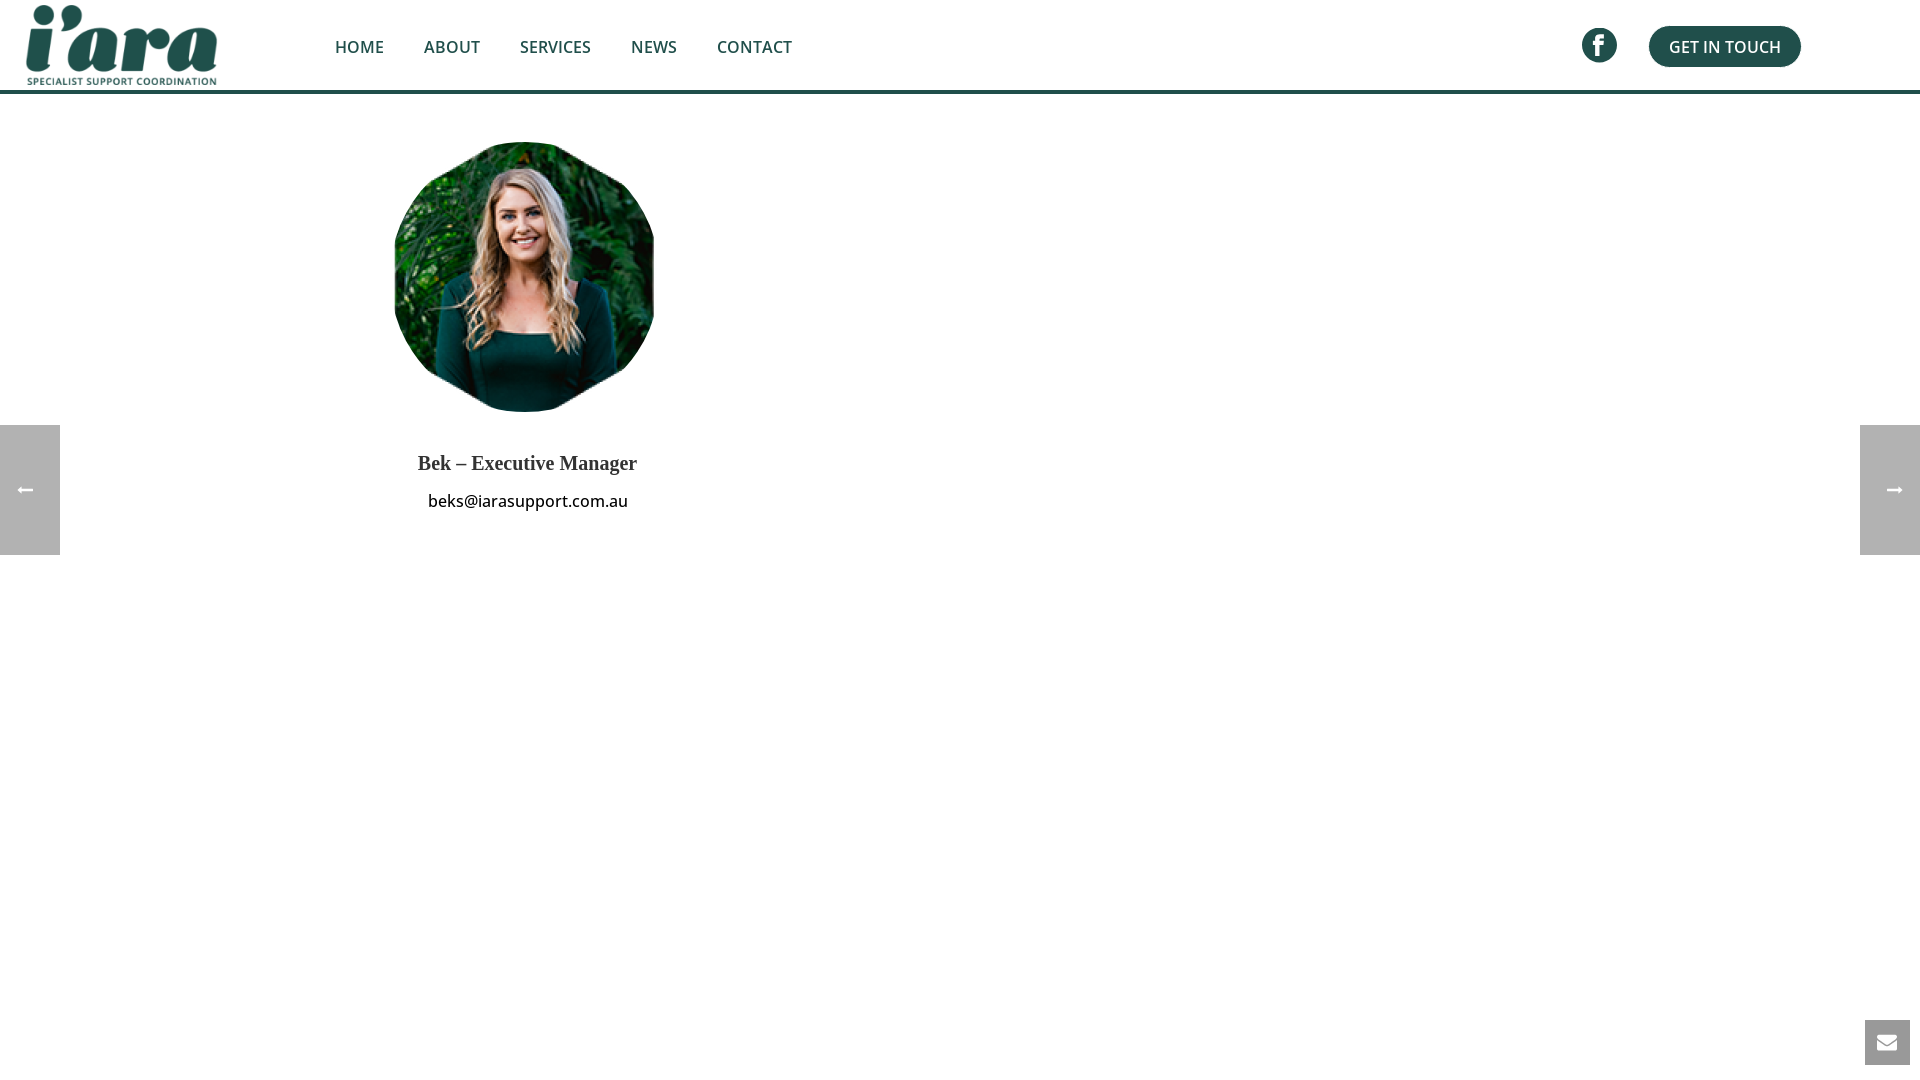  I want to click on ABOUT, so click(452, 46).